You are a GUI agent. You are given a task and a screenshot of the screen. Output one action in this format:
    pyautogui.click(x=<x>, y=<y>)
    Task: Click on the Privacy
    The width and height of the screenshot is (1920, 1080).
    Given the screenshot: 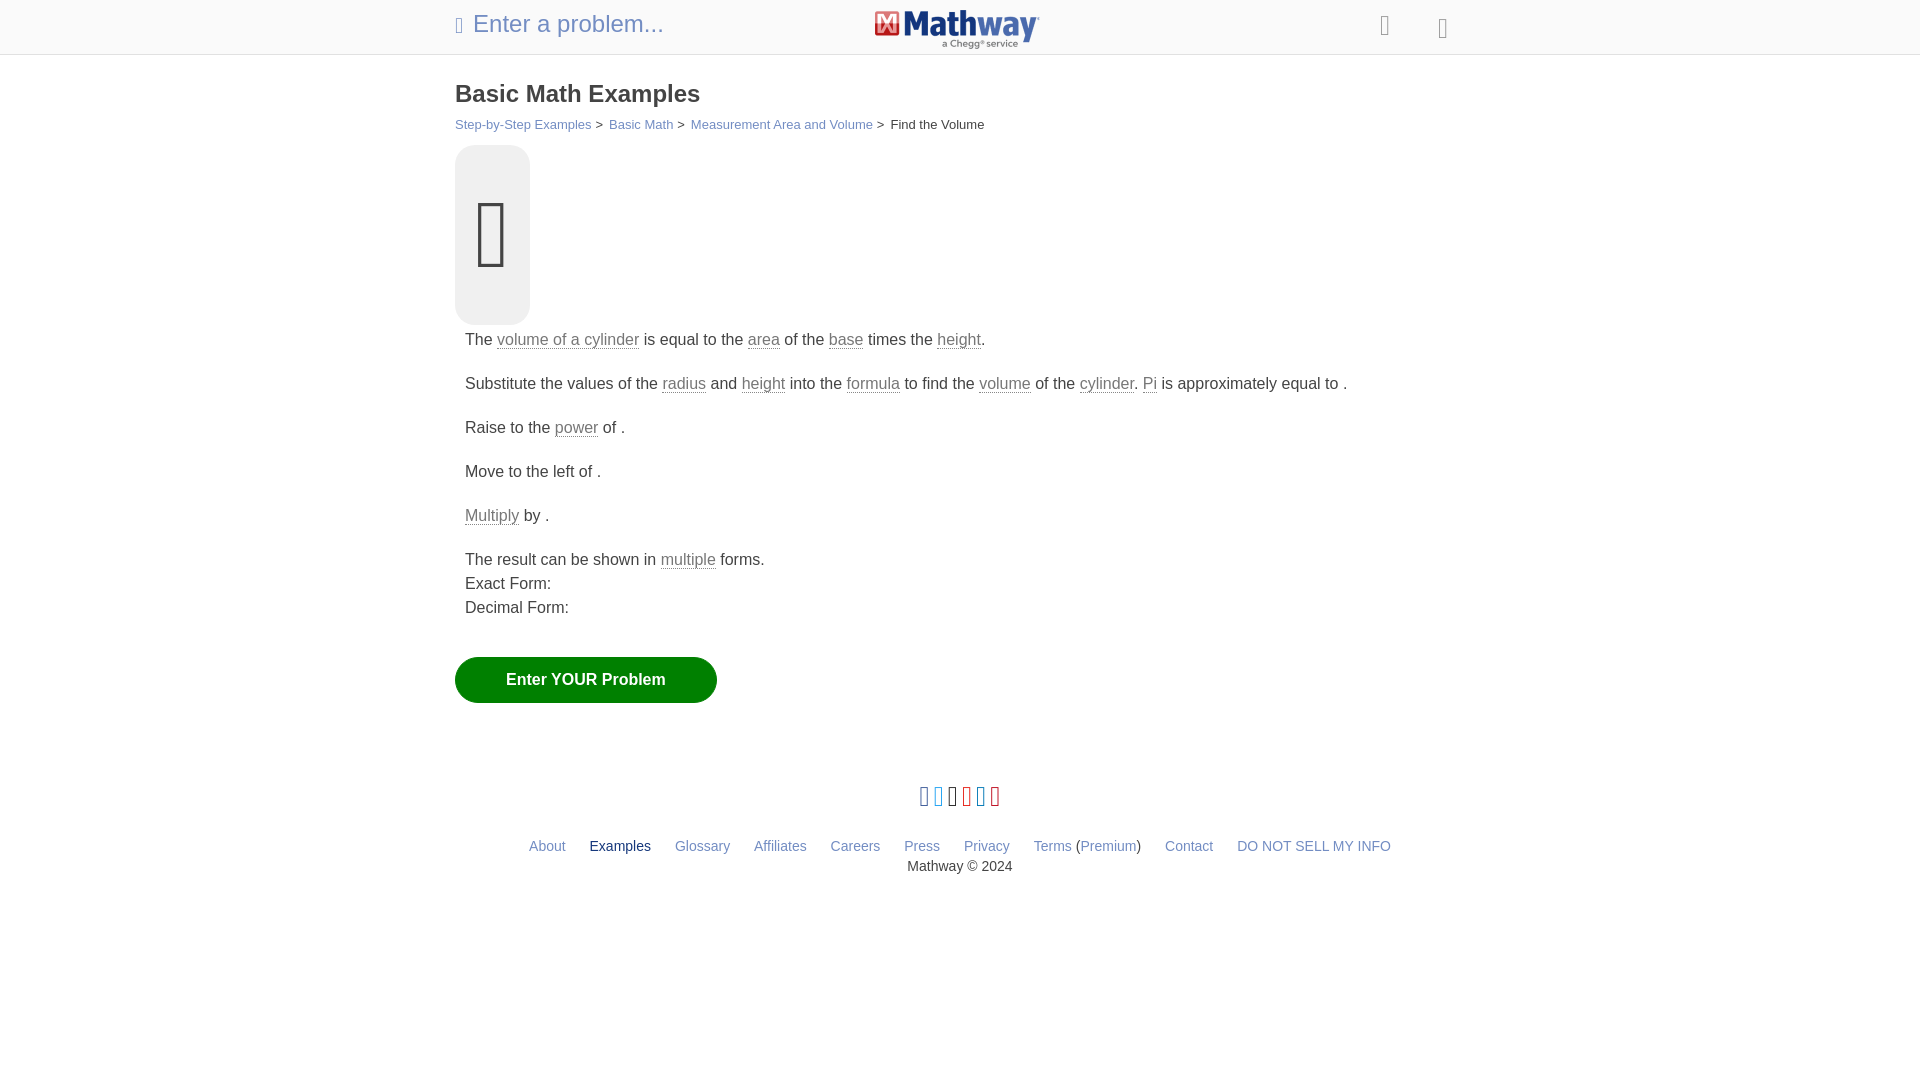 What is the action you would take?
    pyautogui.click(x=986, y=846)
    